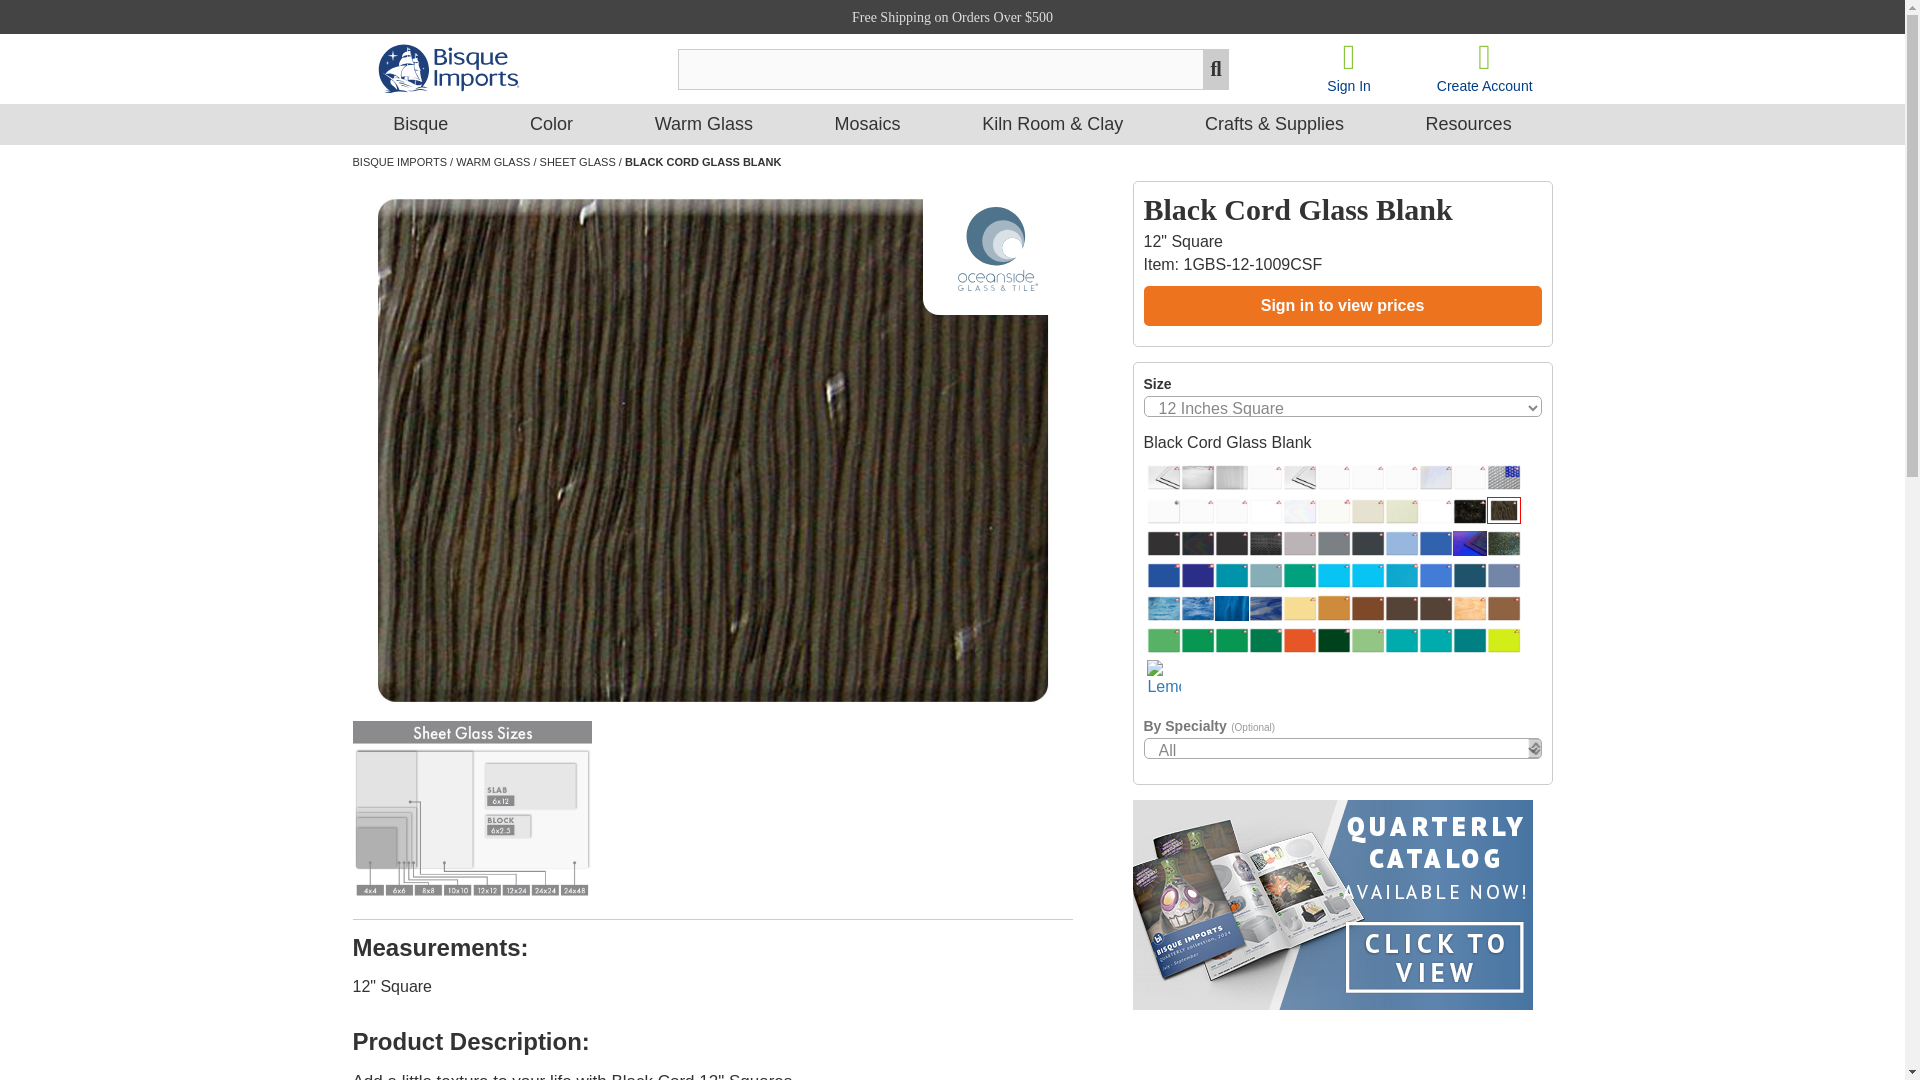 Image resolution: width=1920 pixels, height=1080 pixels. What do you see at coordinates (1163, 510) in the screenshot?
I see `Clear Sheet Glass - 12 In Sq. - Single` at bounding box center [1163, 510].